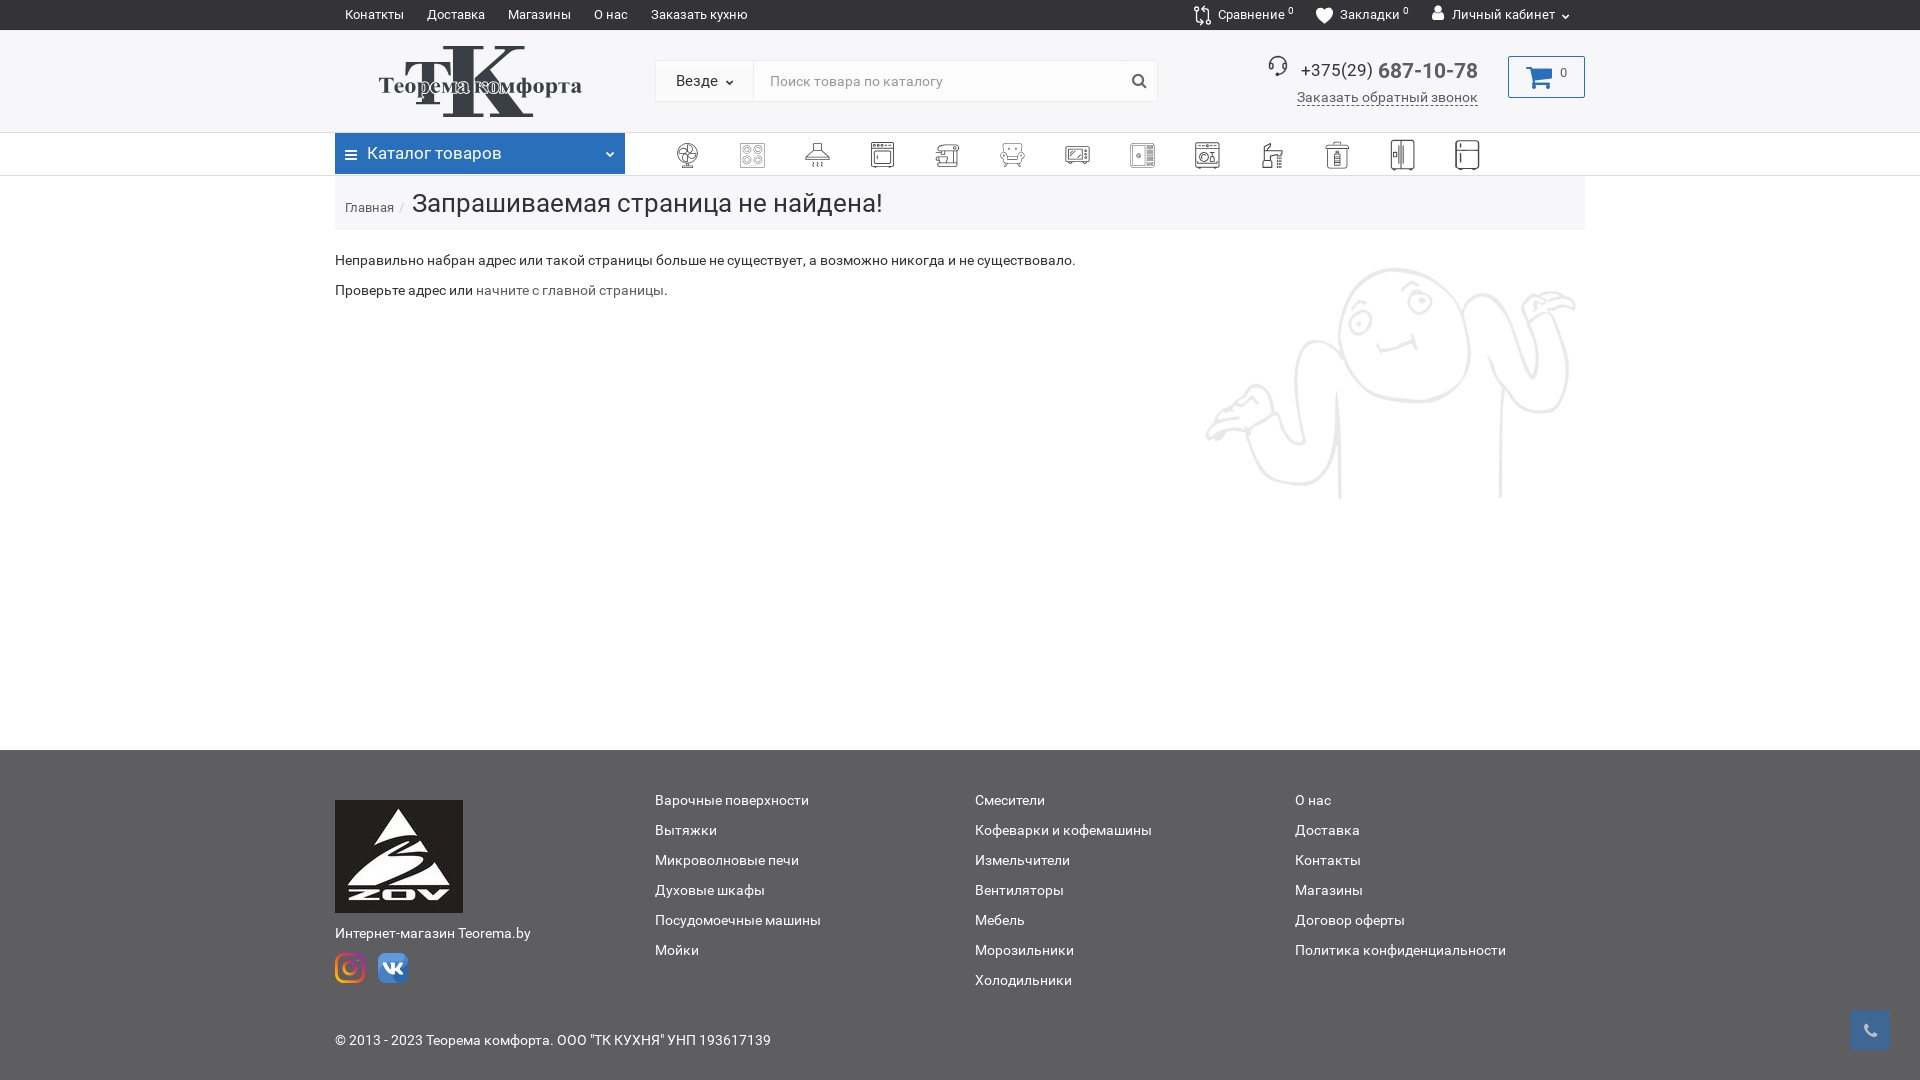  Describe the element at coordinates (1390, 71) in the screenshot. I see `+375(29) 687-10-78` at that location.